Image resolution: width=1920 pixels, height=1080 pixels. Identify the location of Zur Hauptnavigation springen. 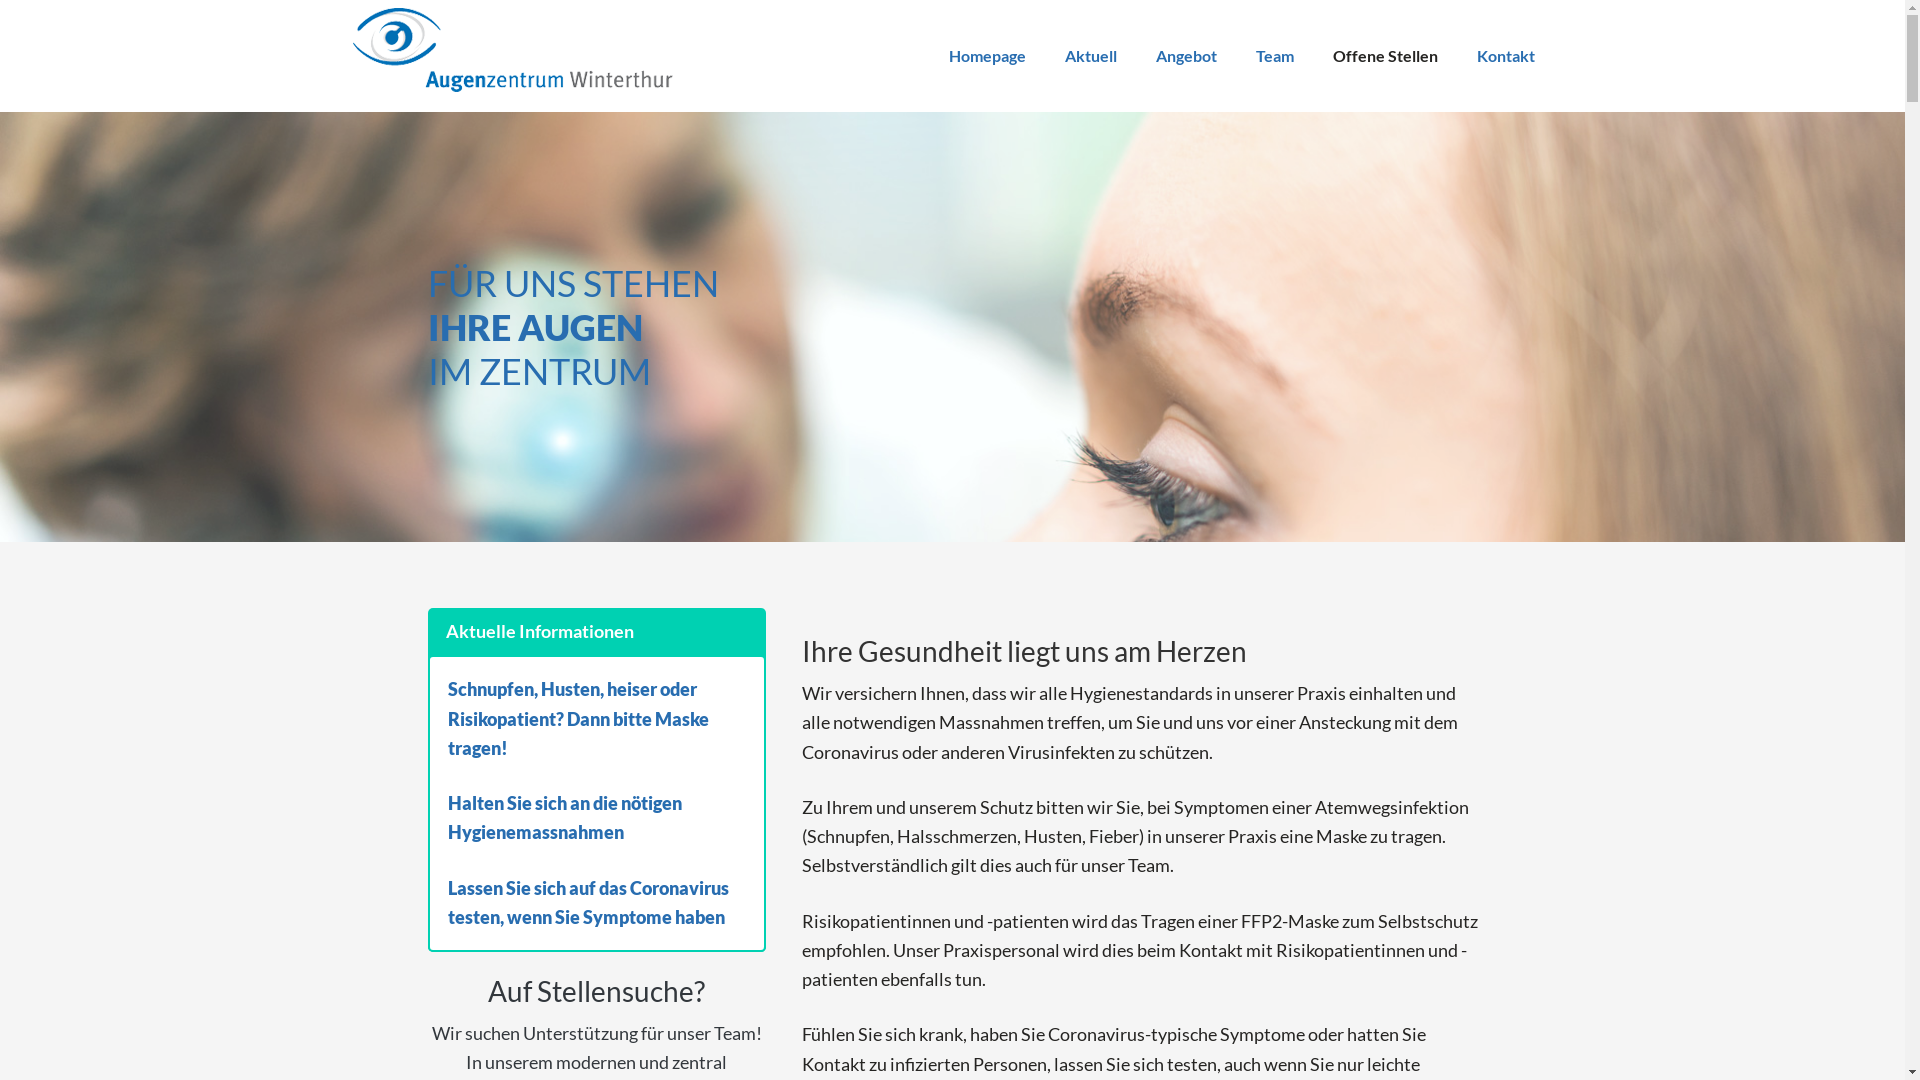
(40, 1).